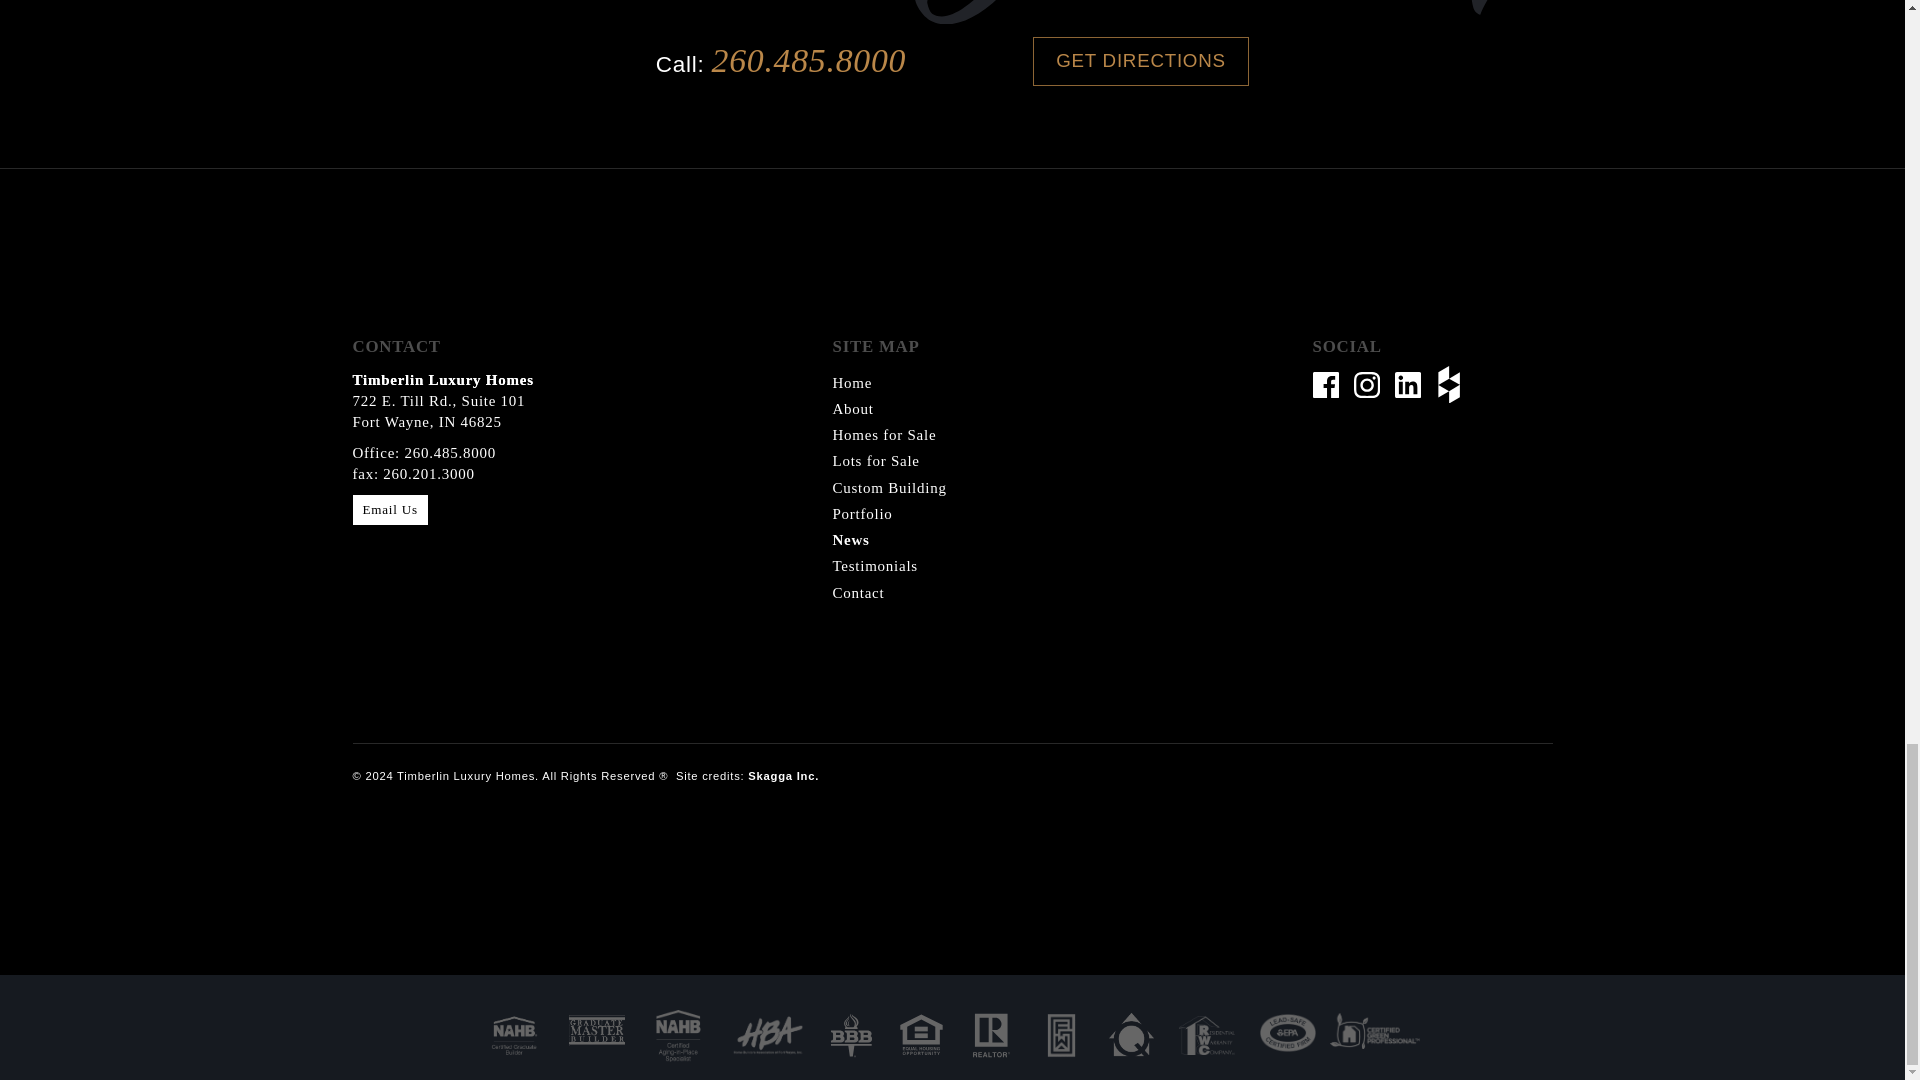  I want to click on Skagga Inc., so click(784, 776).